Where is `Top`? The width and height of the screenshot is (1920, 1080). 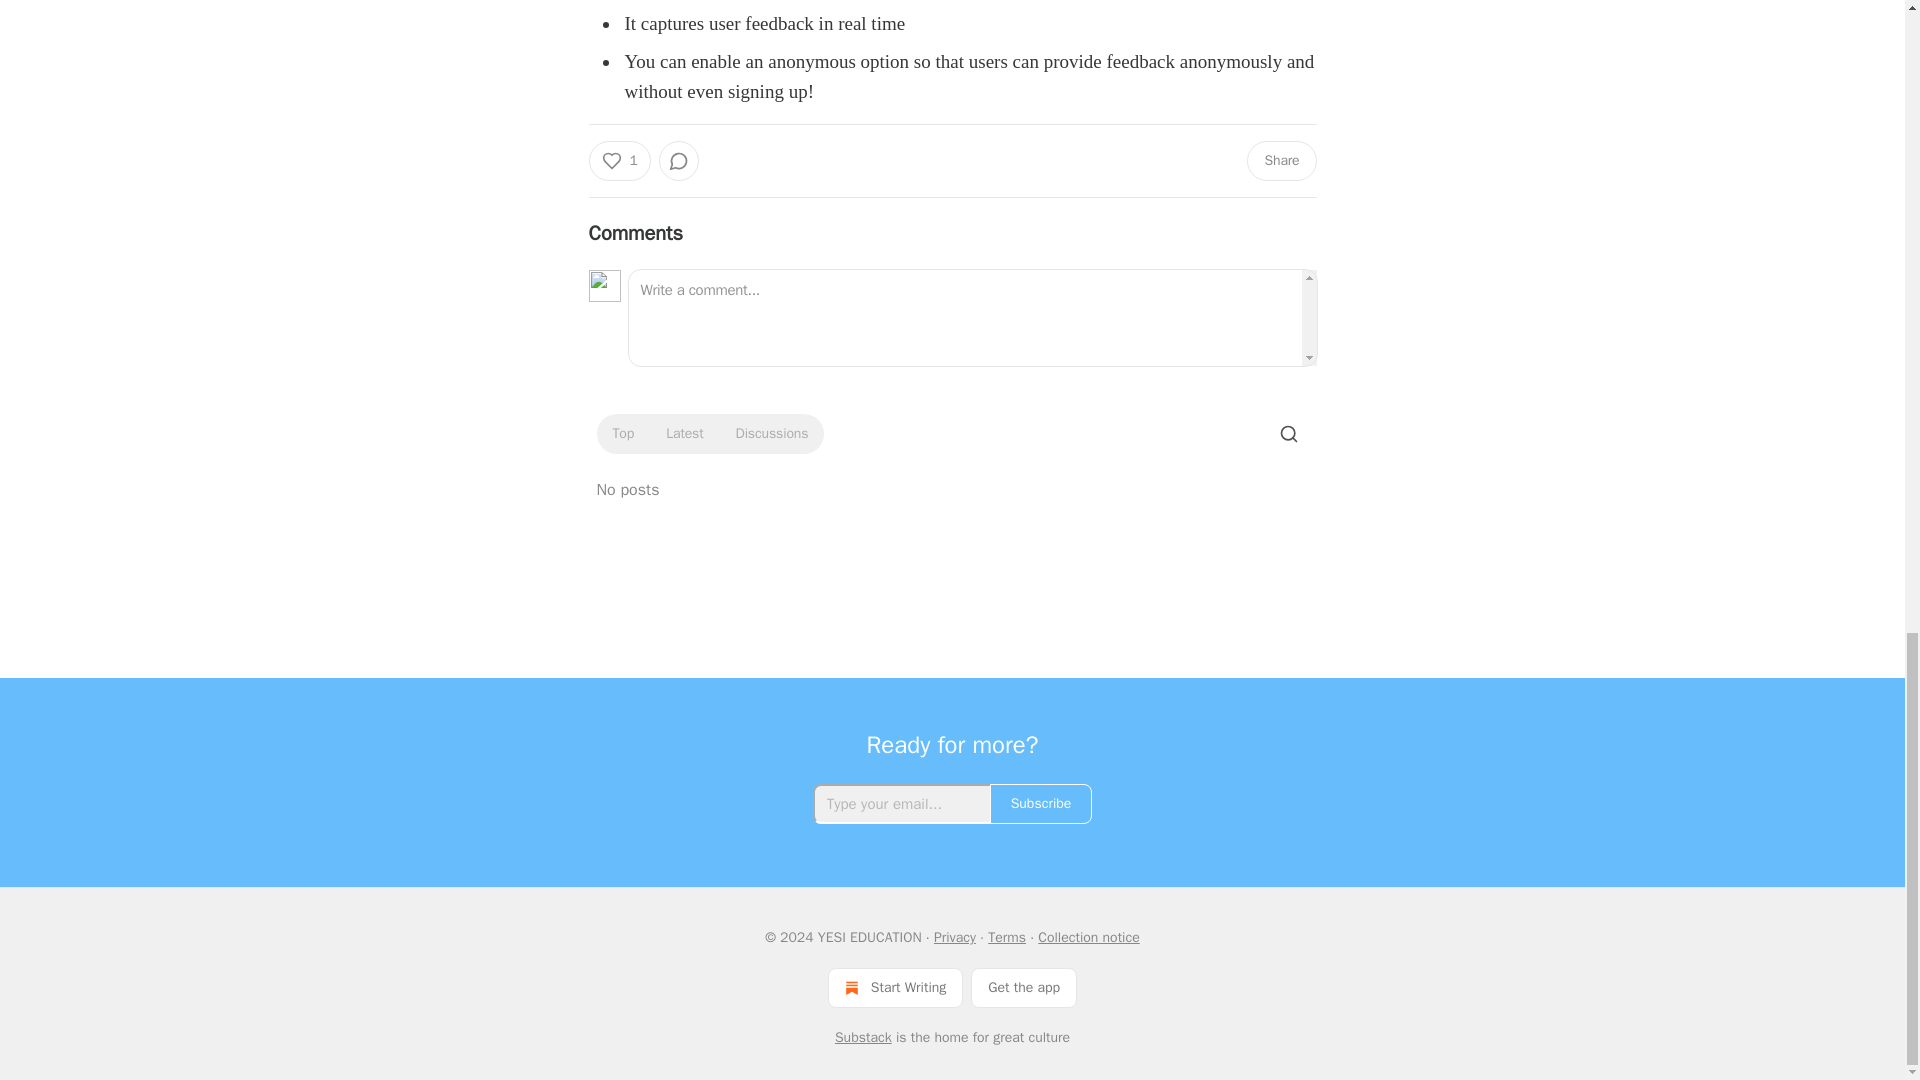 Top is located at coordinates (622, 434).